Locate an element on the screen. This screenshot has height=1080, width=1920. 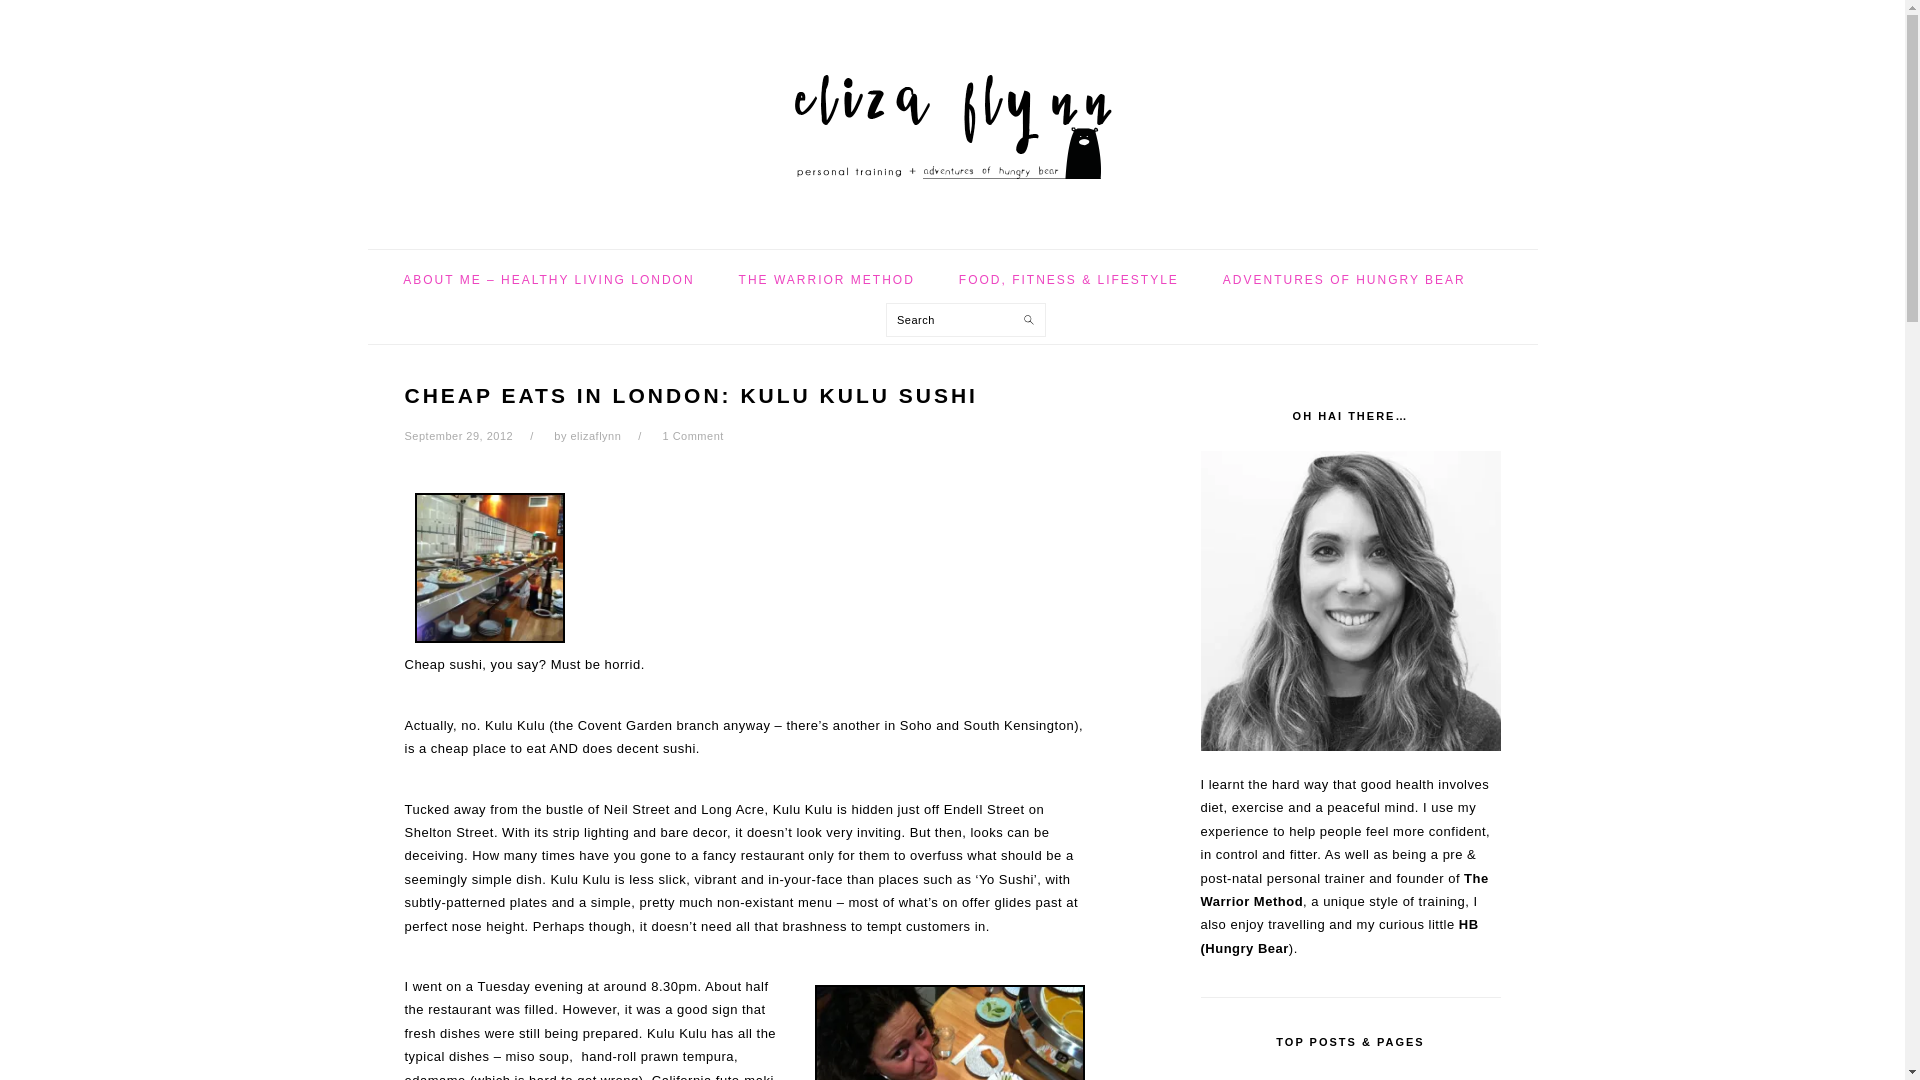
ELIZA FLYNN PERSONAL TRAINER is located at coordinates (951, 118).